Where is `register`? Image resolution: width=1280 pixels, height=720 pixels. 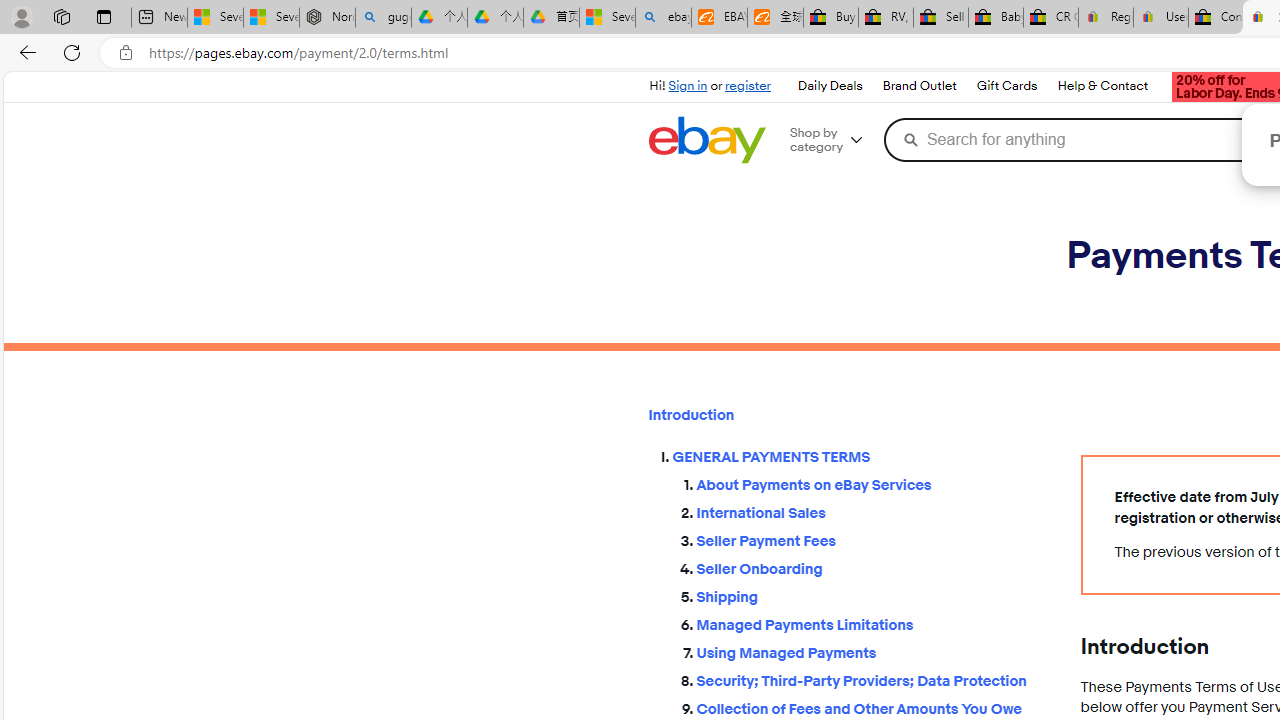 register is located at coordinates (748, 86).